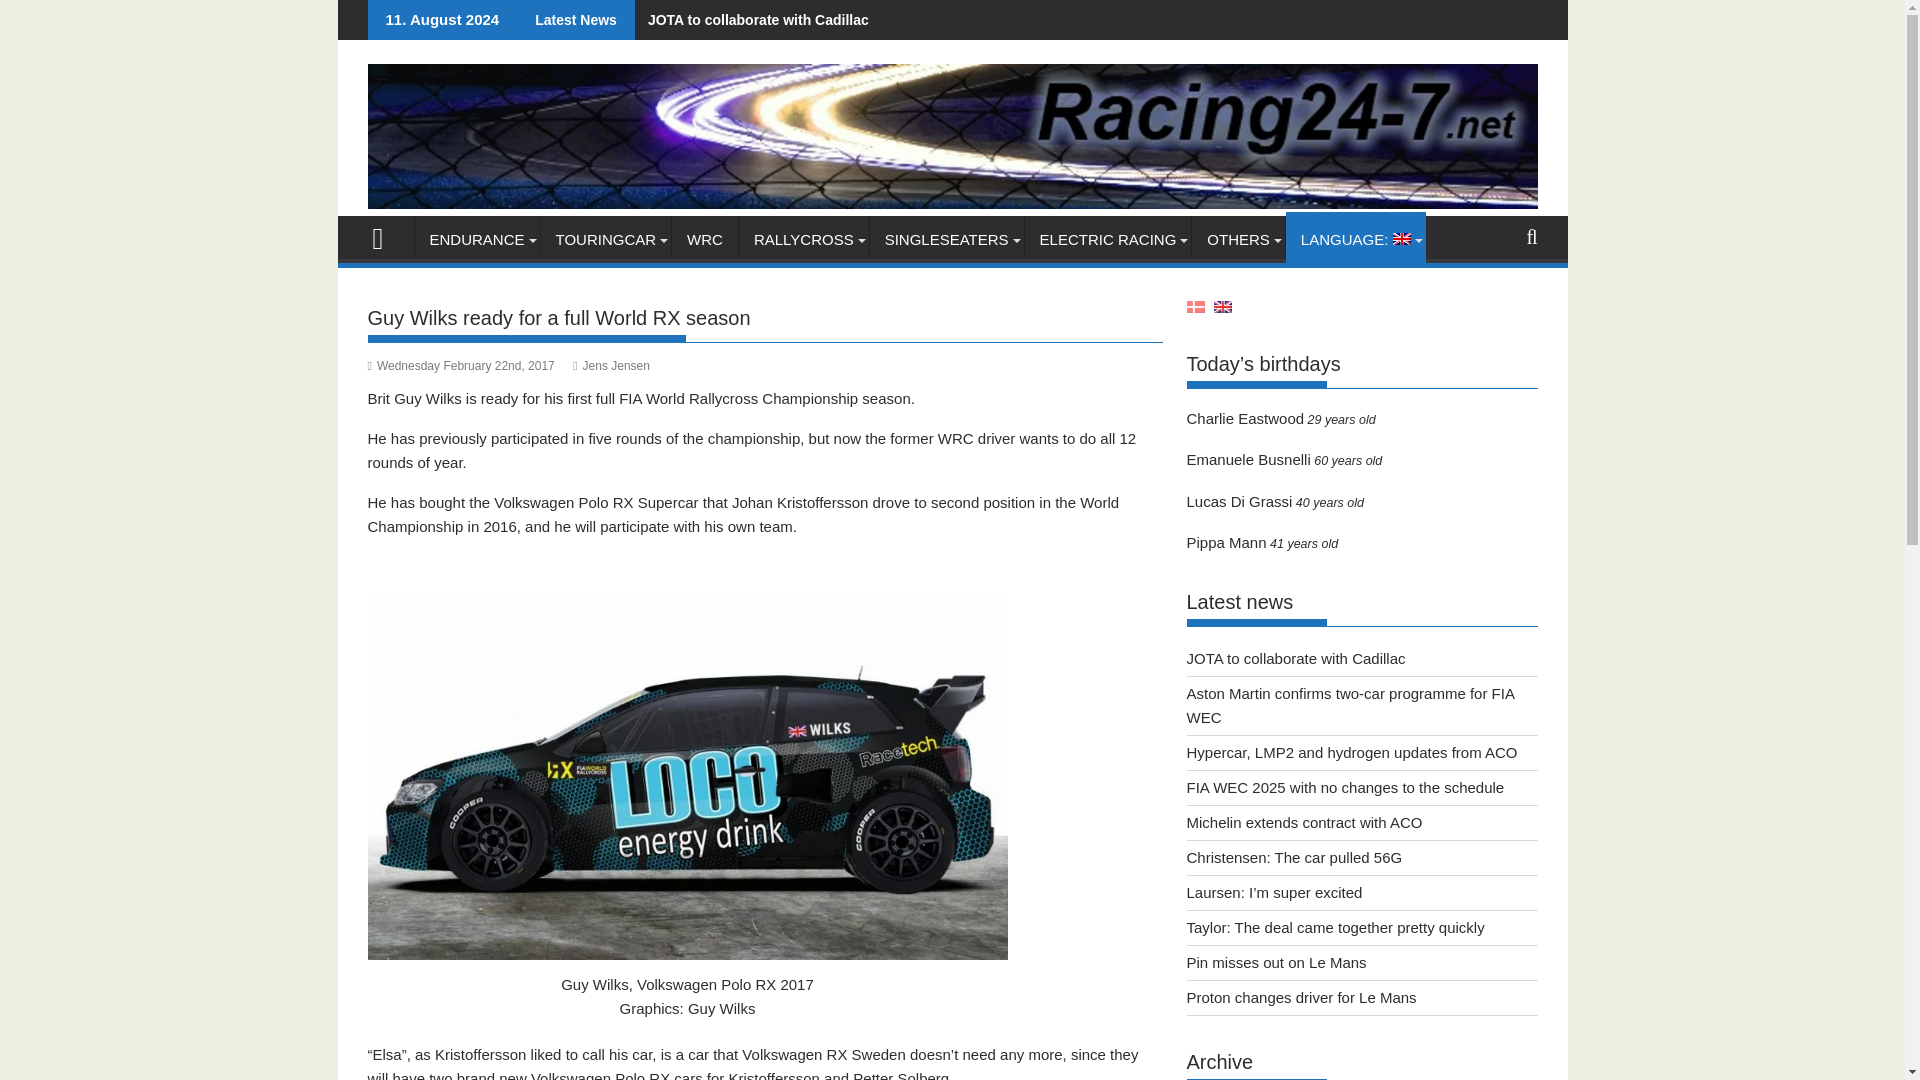  I want to click on ELECTRIC RACING, so click(1108, 240).